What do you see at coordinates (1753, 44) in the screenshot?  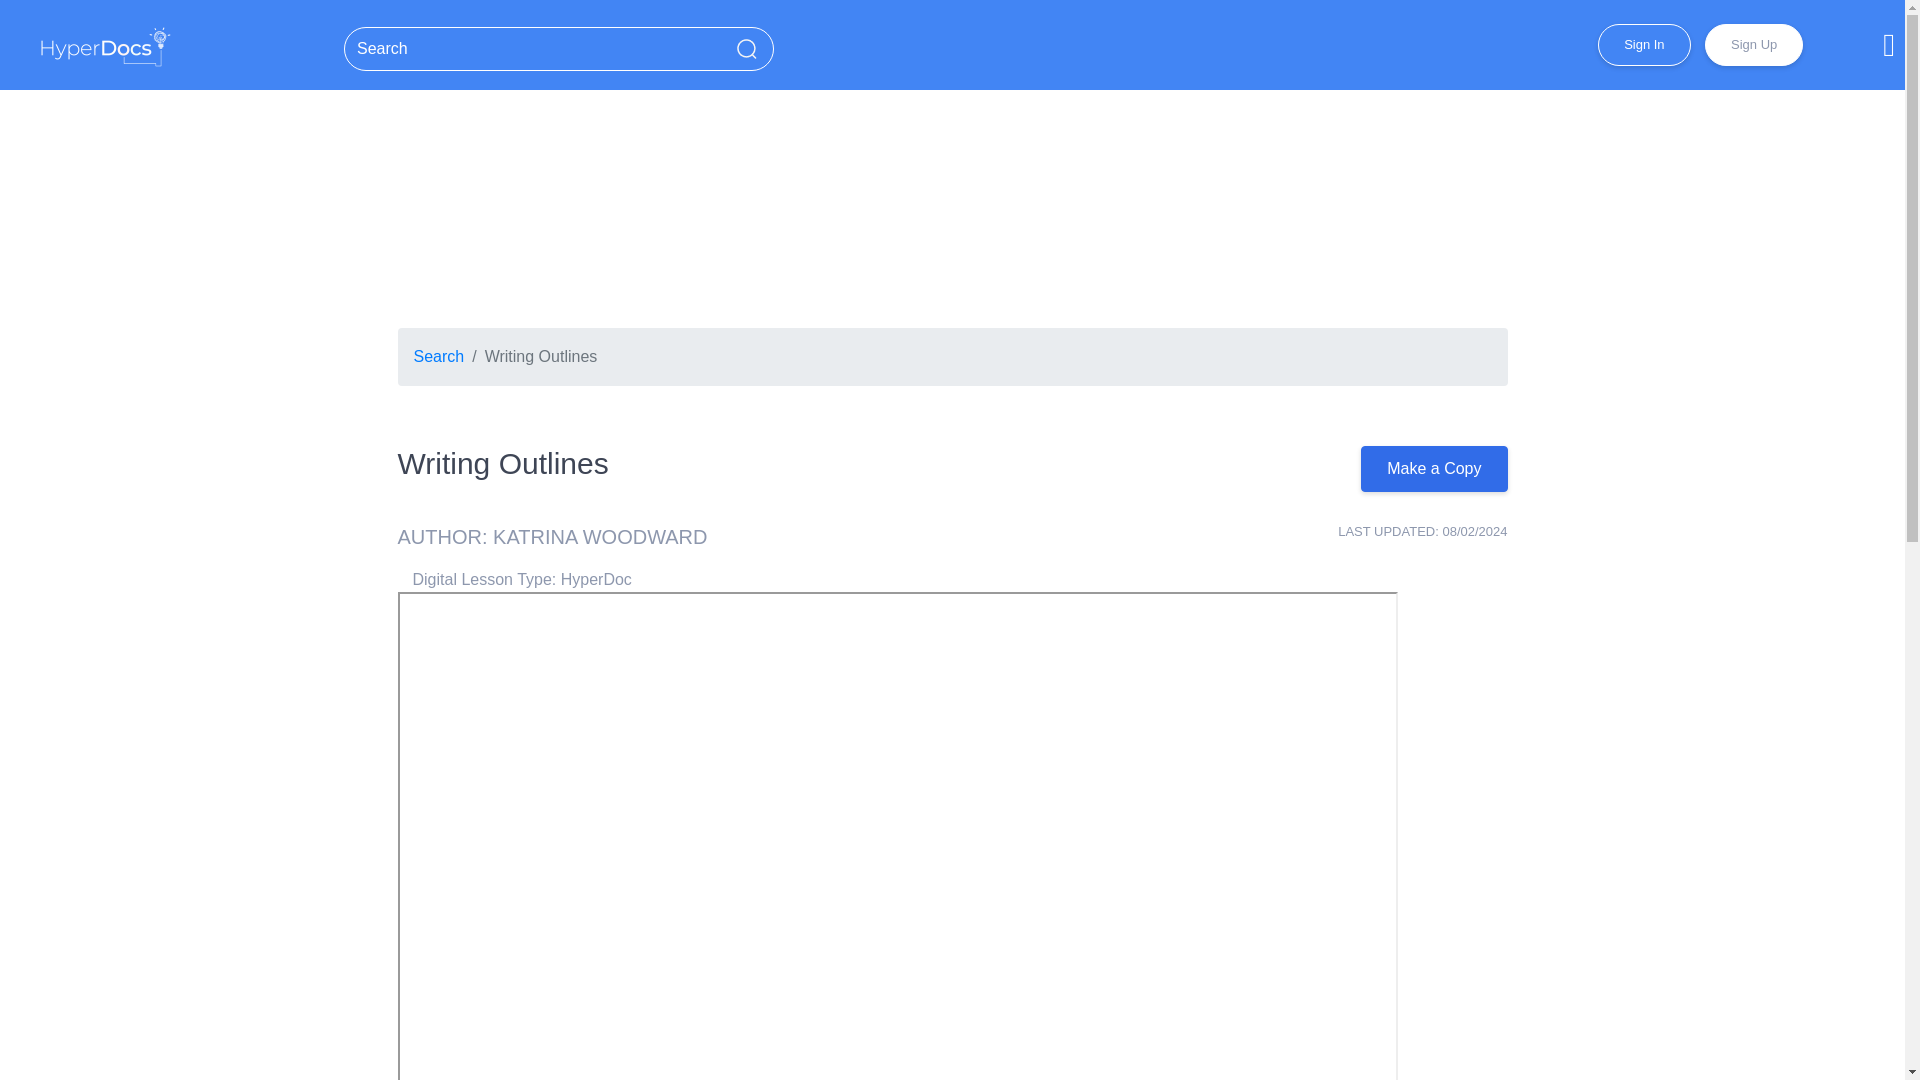 I see `Sign Up` at bounding box center [1753, 44].